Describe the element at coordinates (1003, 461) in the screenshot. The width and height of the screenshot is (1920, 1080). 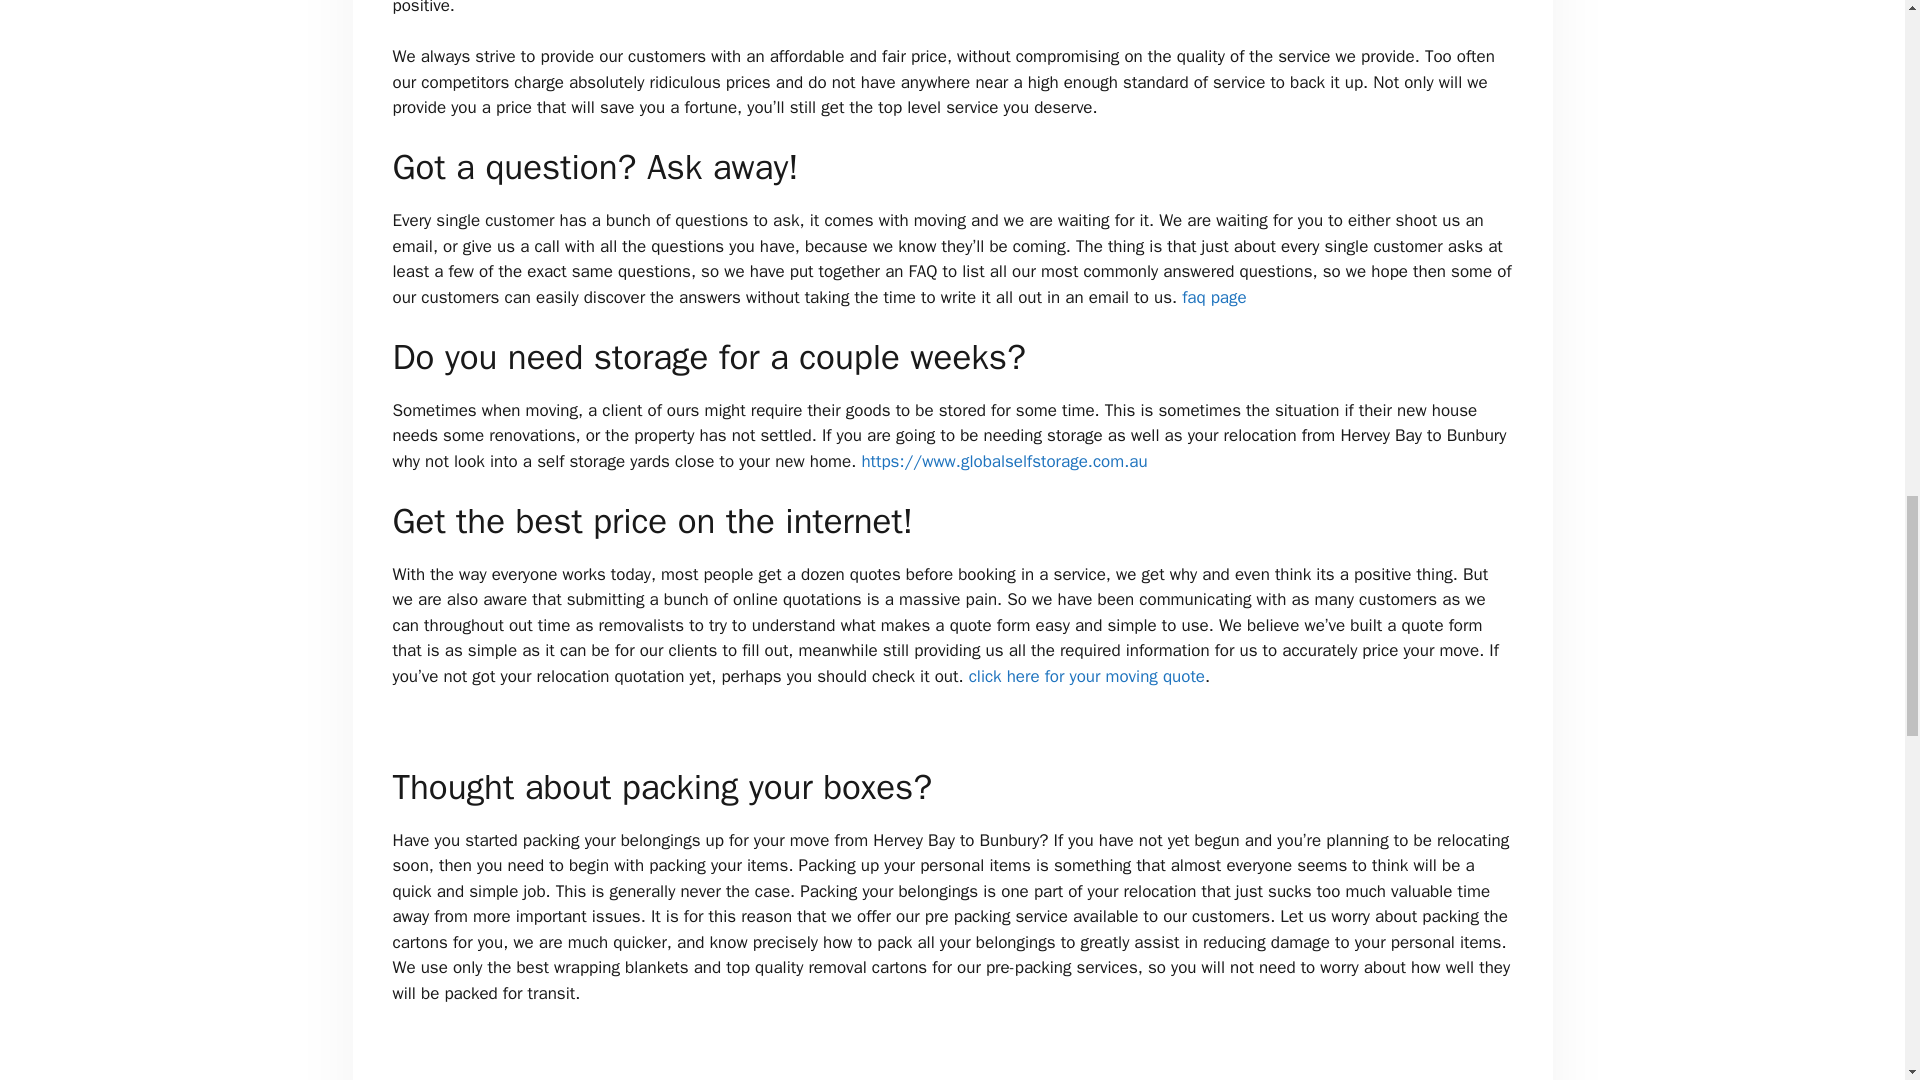
I see `Self Storage` at that location.